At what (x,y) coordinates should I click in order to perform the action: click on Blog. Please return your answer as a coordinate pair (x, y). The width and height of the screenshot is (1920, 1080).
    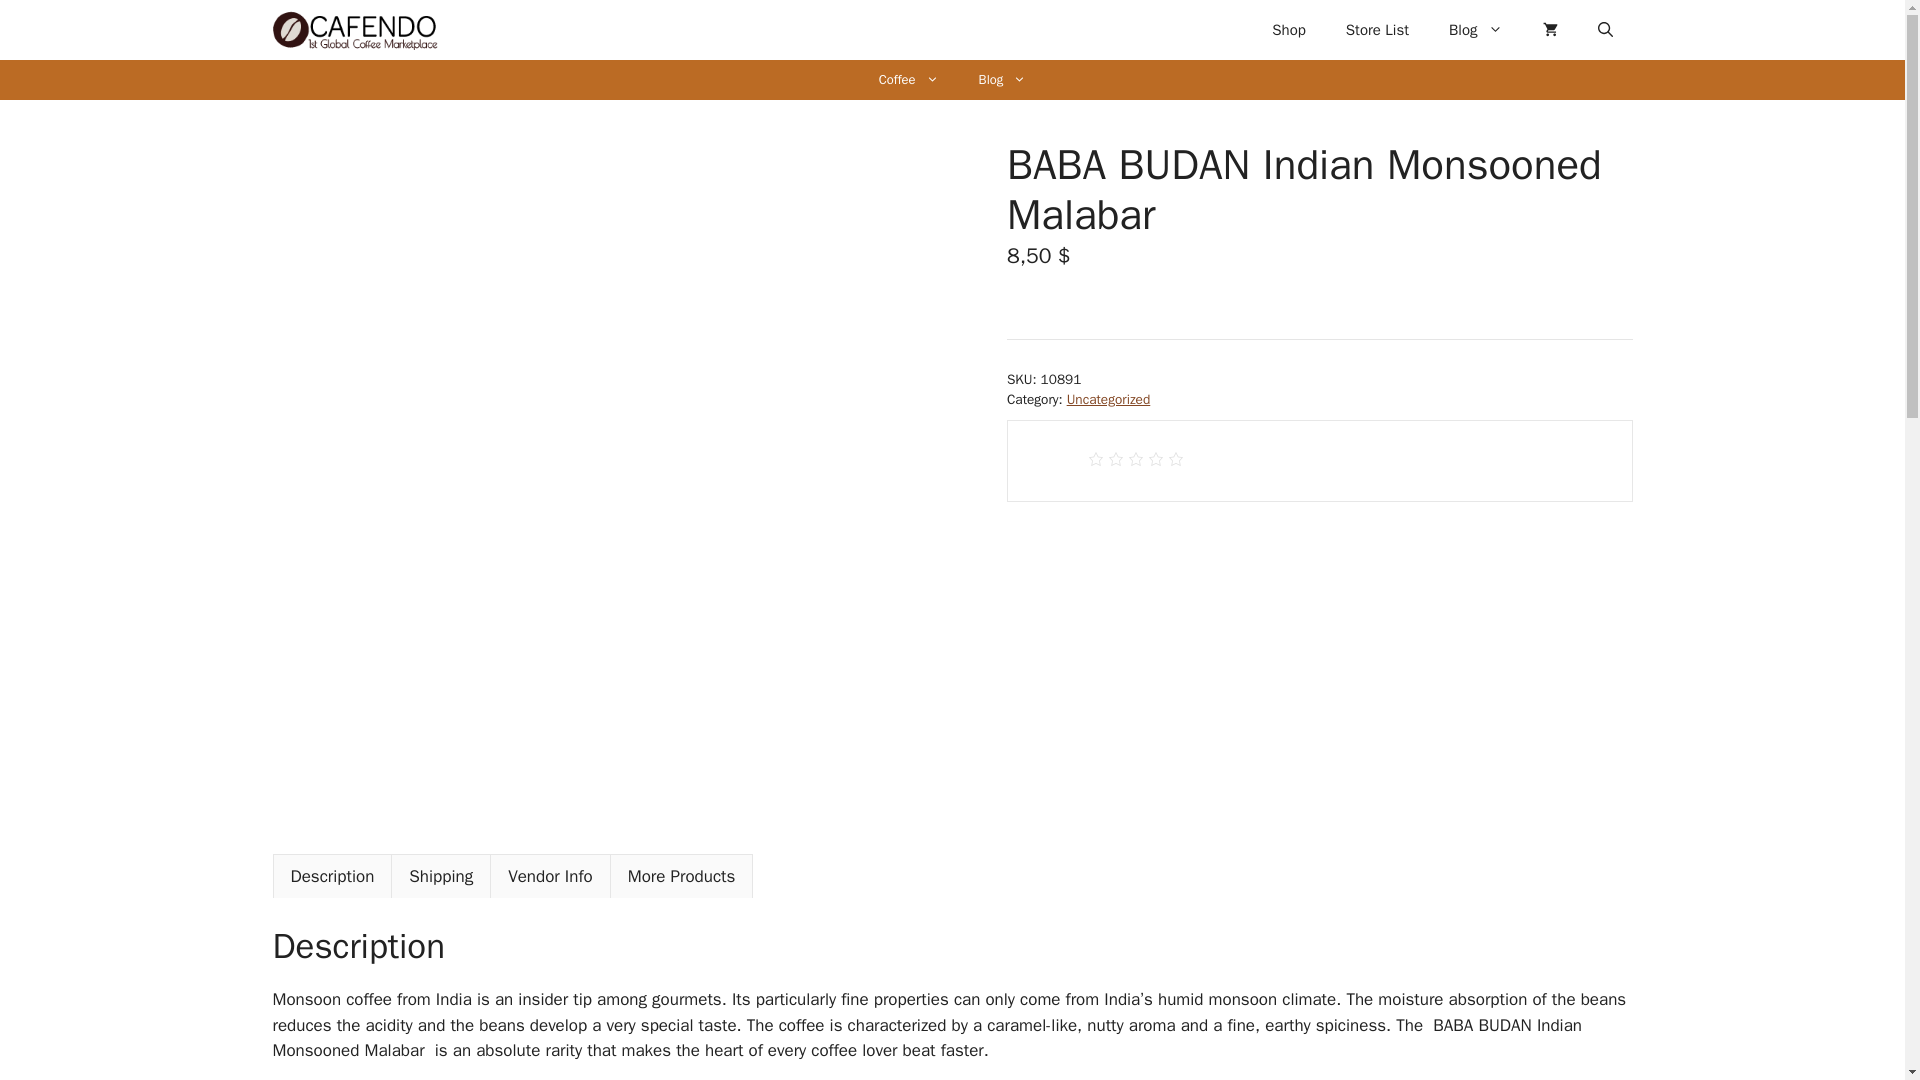
    Looking at the image, I should click on (1475, 30).